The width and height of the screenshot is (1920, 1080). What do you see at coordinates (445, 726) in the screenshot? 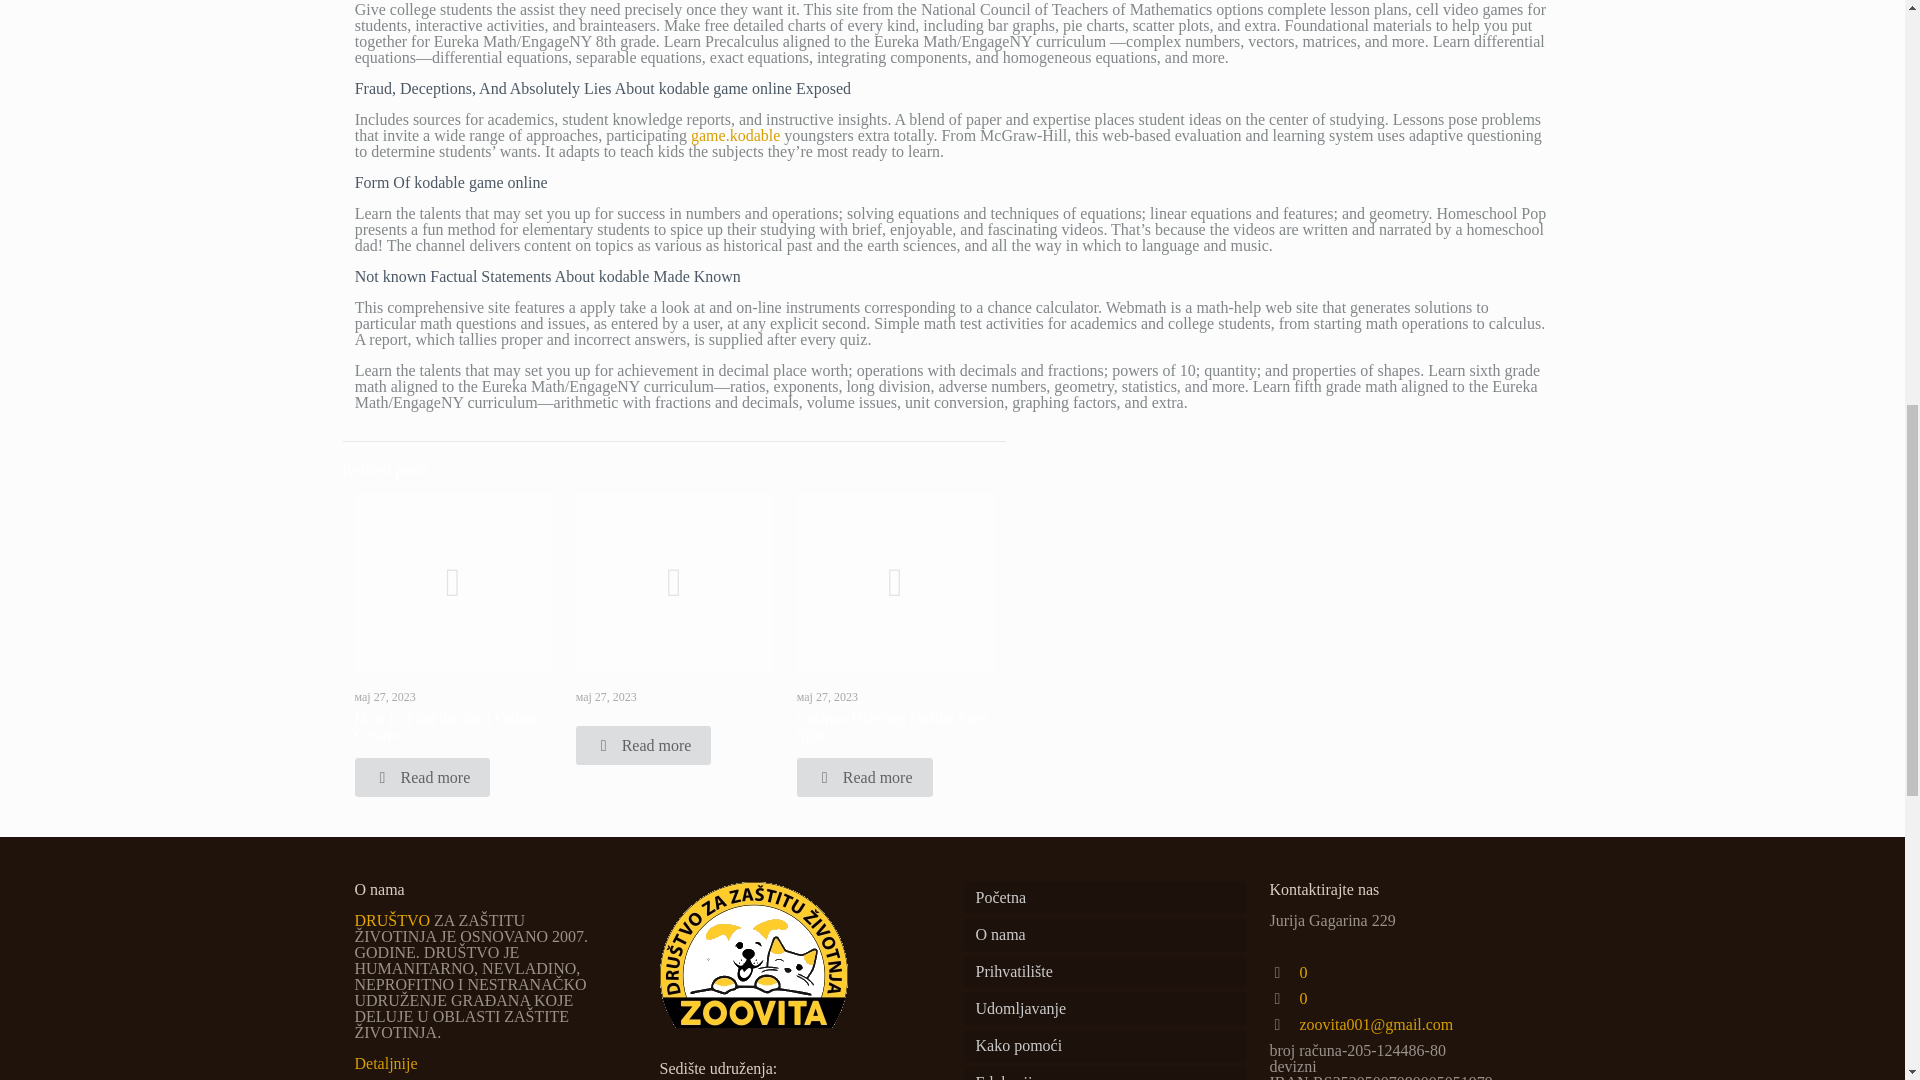
I see `How to Find the Best Online Casino` at bounding box center [445, 726].